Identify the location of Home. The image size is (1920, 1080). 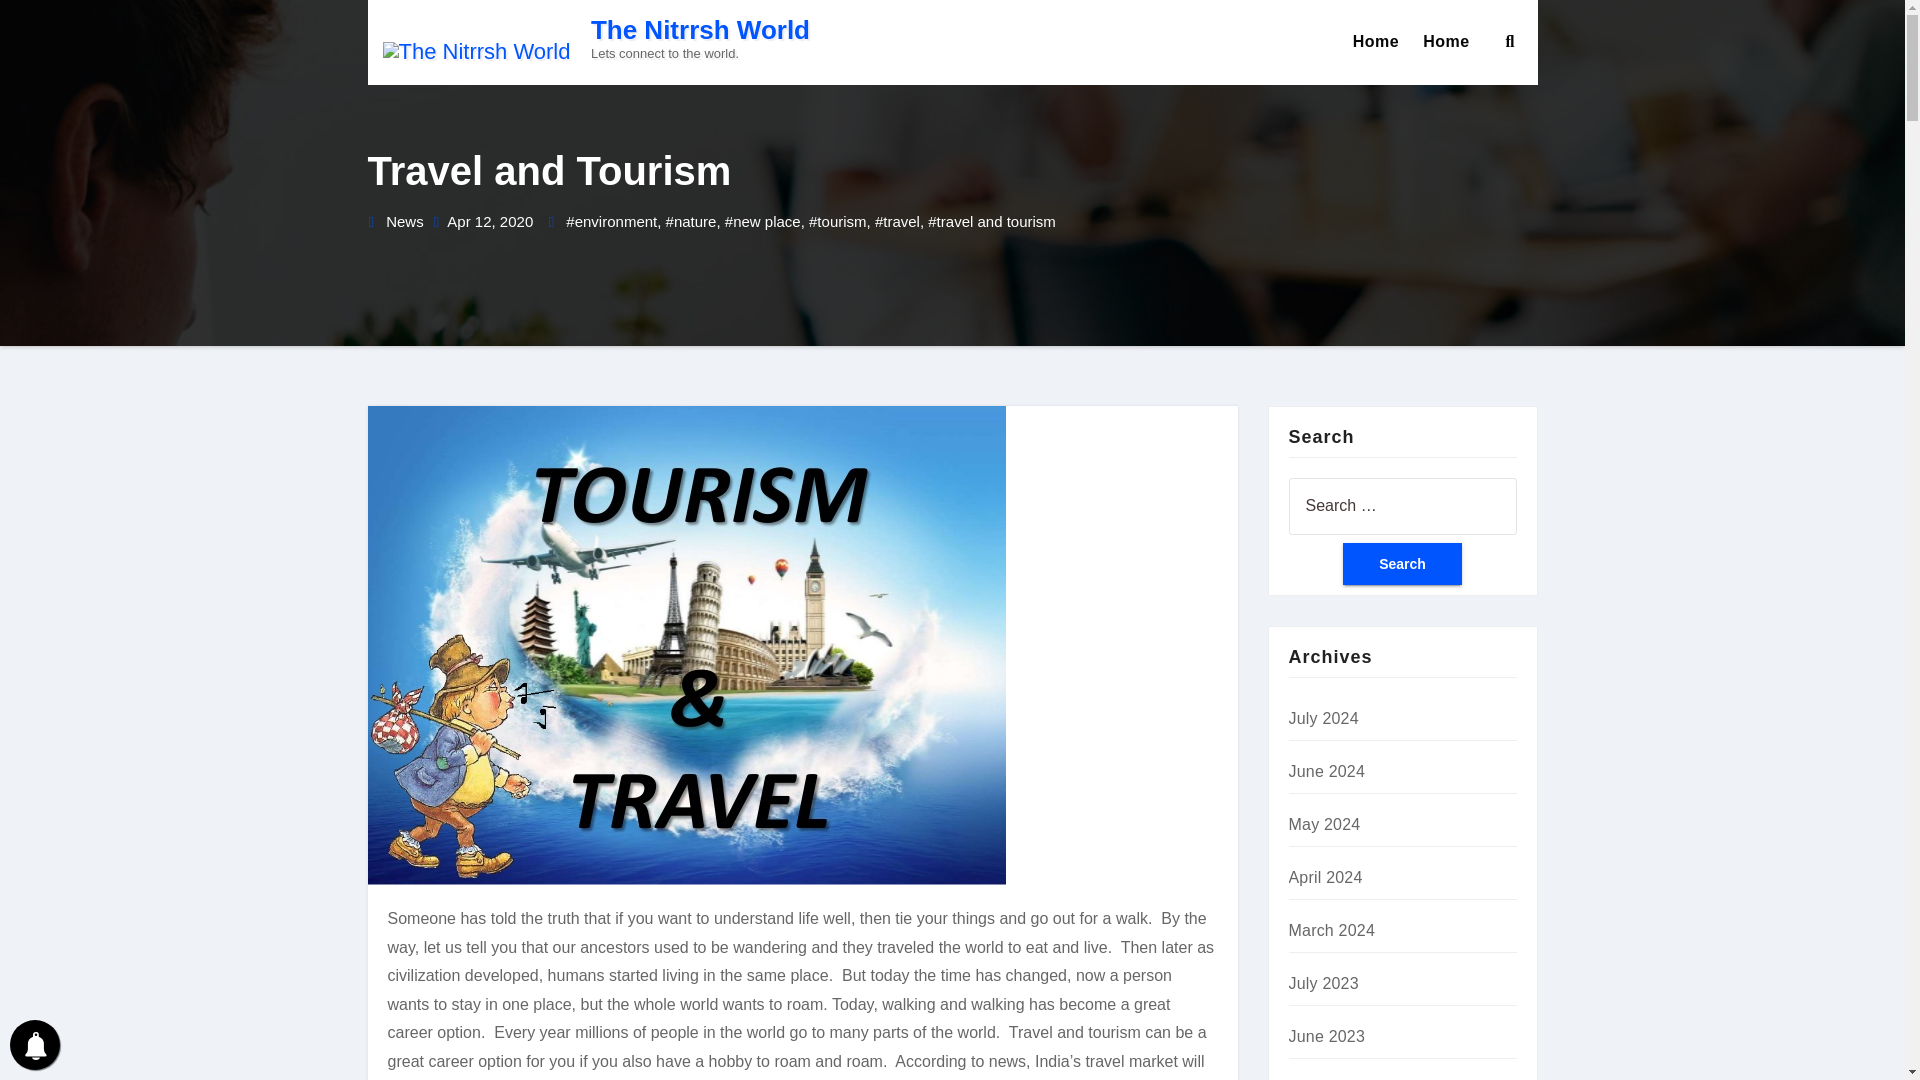
(1376, 42).